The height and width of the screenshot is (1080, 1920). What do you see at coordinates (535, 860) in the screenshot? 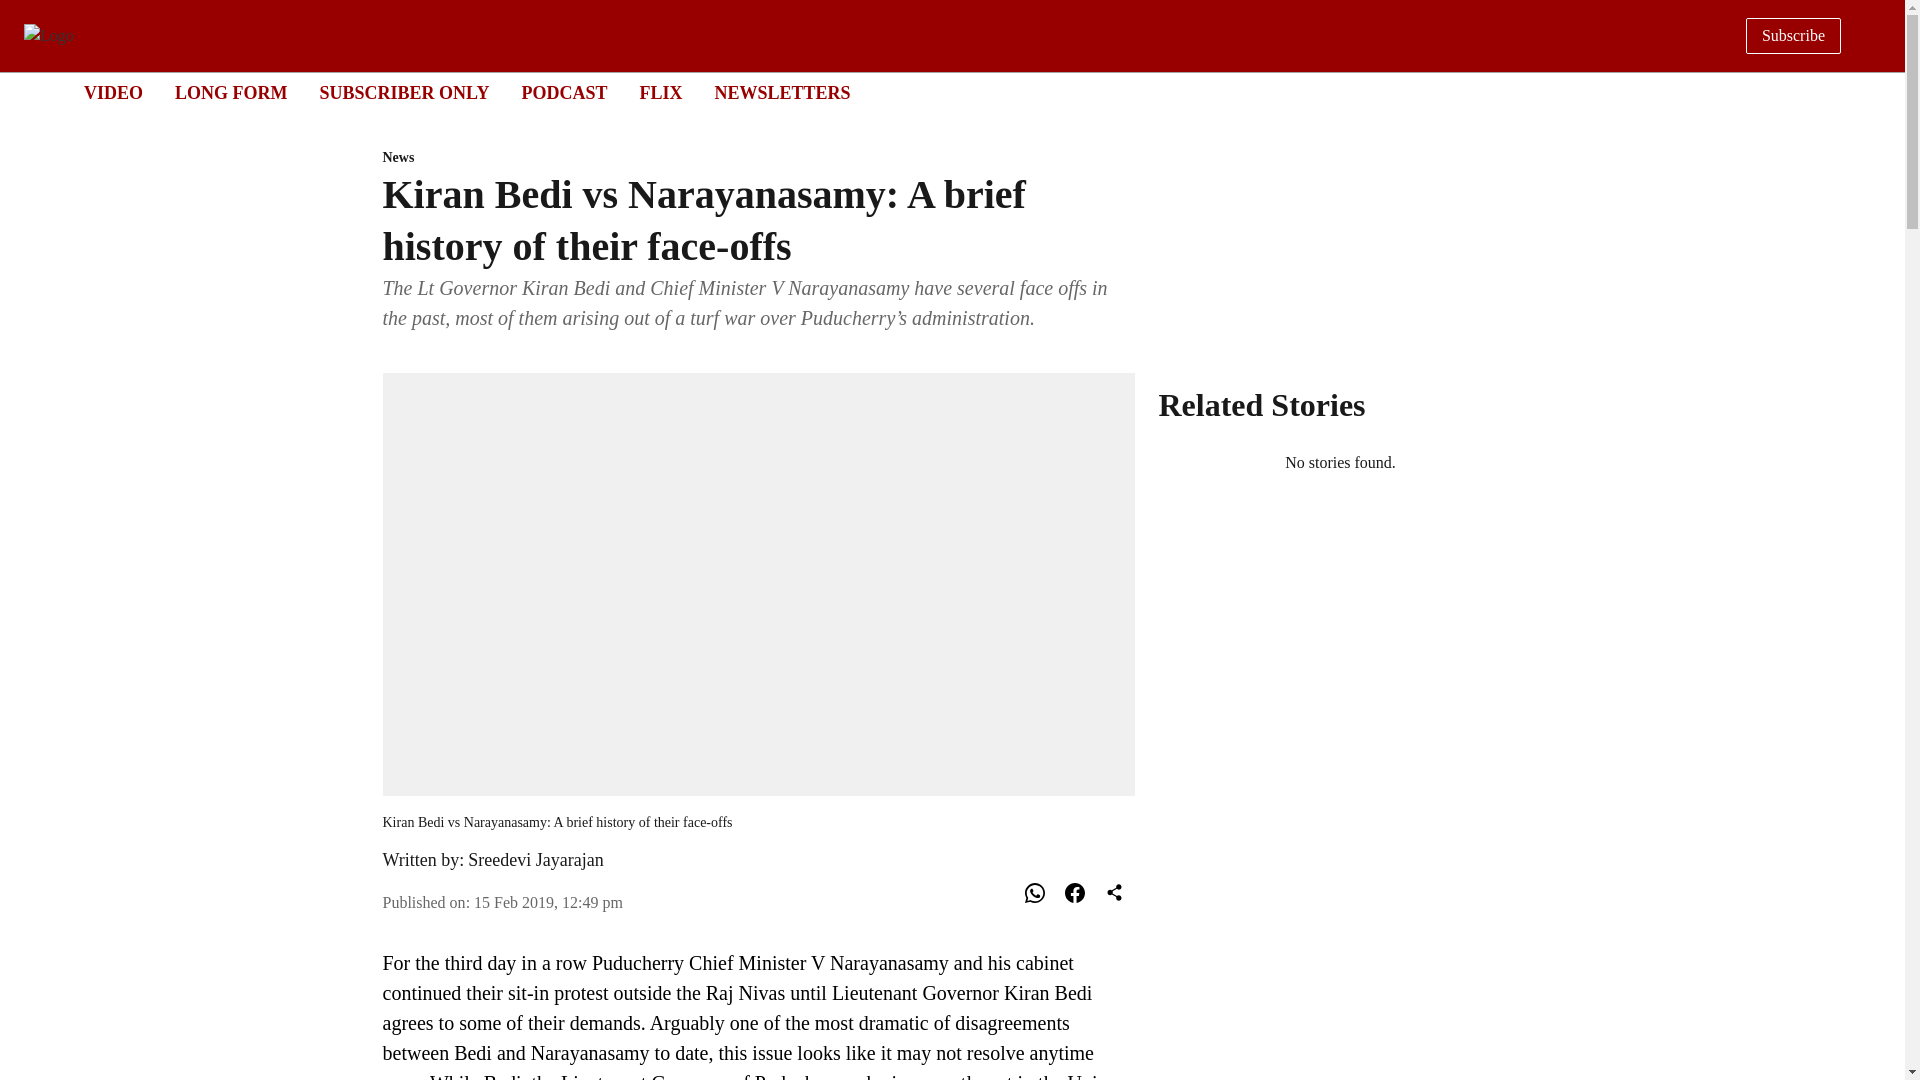
I see `SUBSCRIBER ONLY` at bounding box center [535, 860].